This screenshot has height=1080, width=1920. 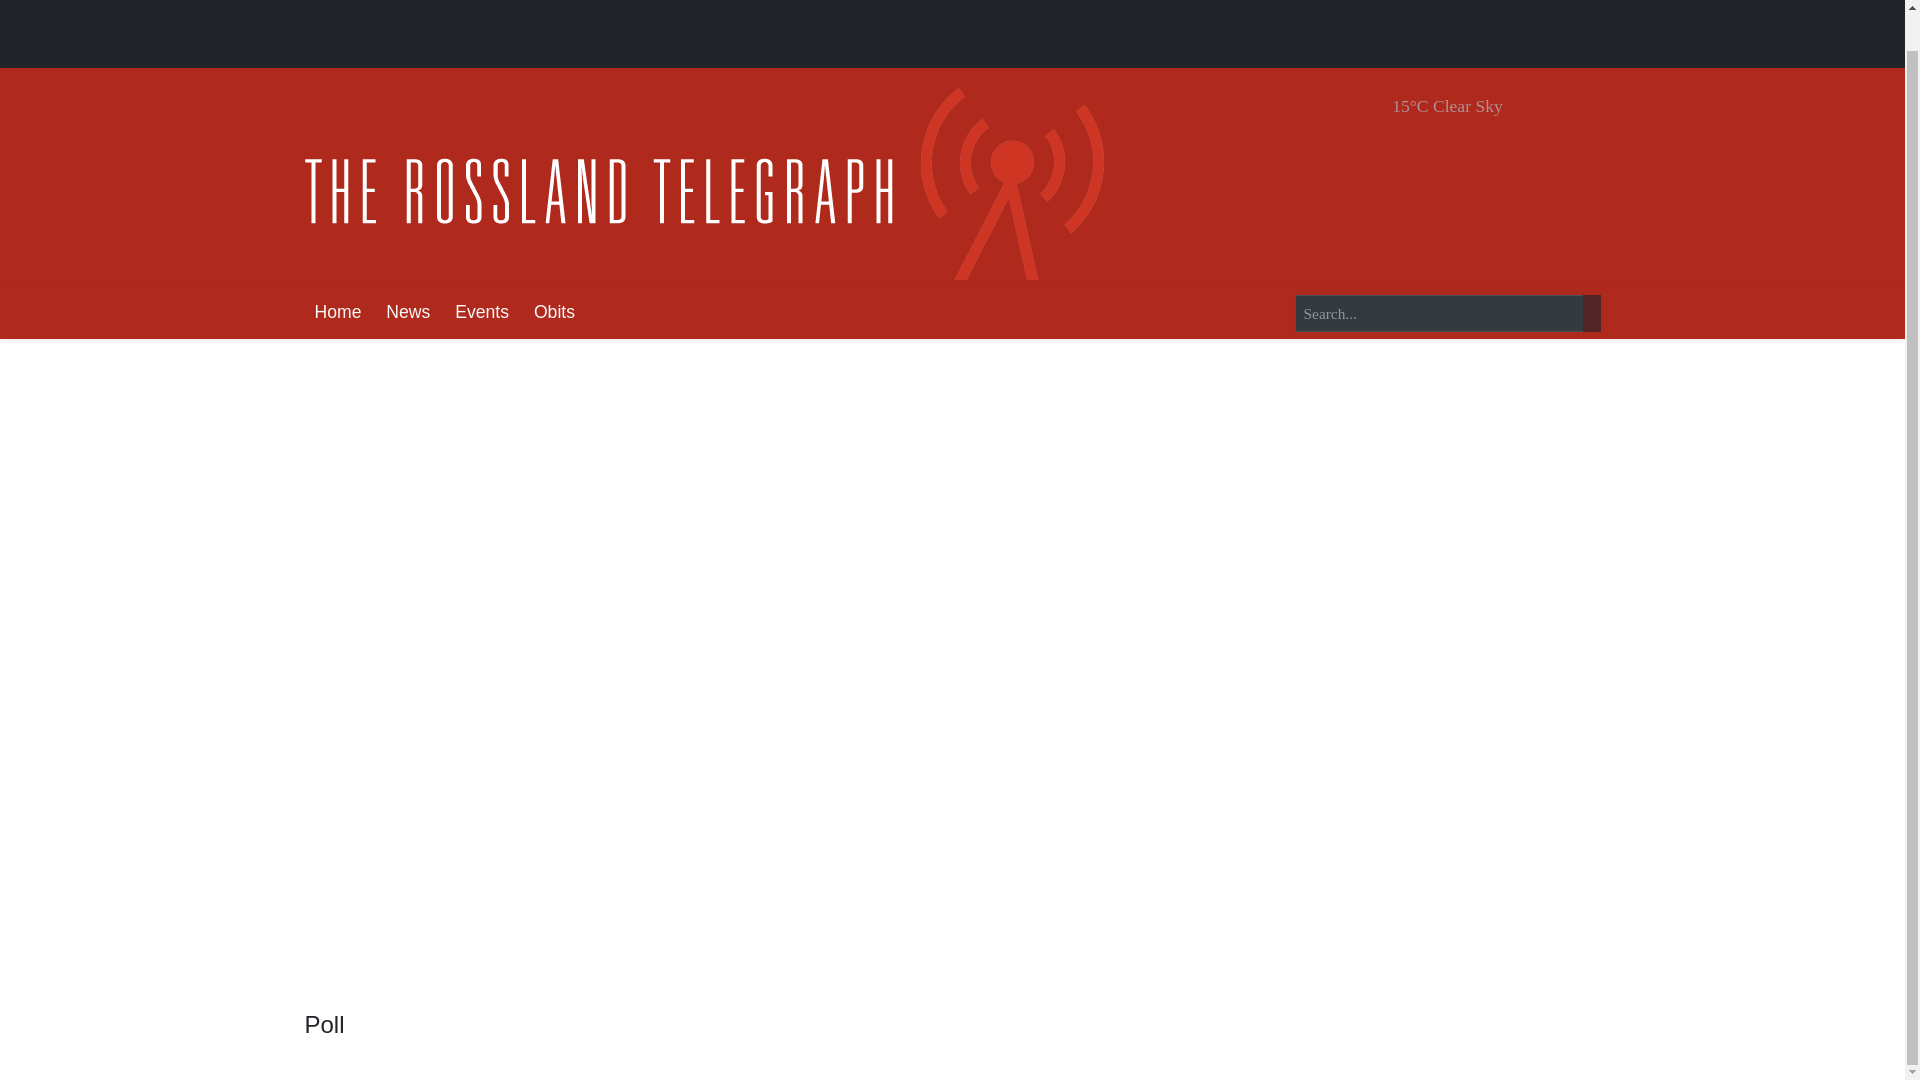 I want to click on Obits, so click(x=554, y=314).